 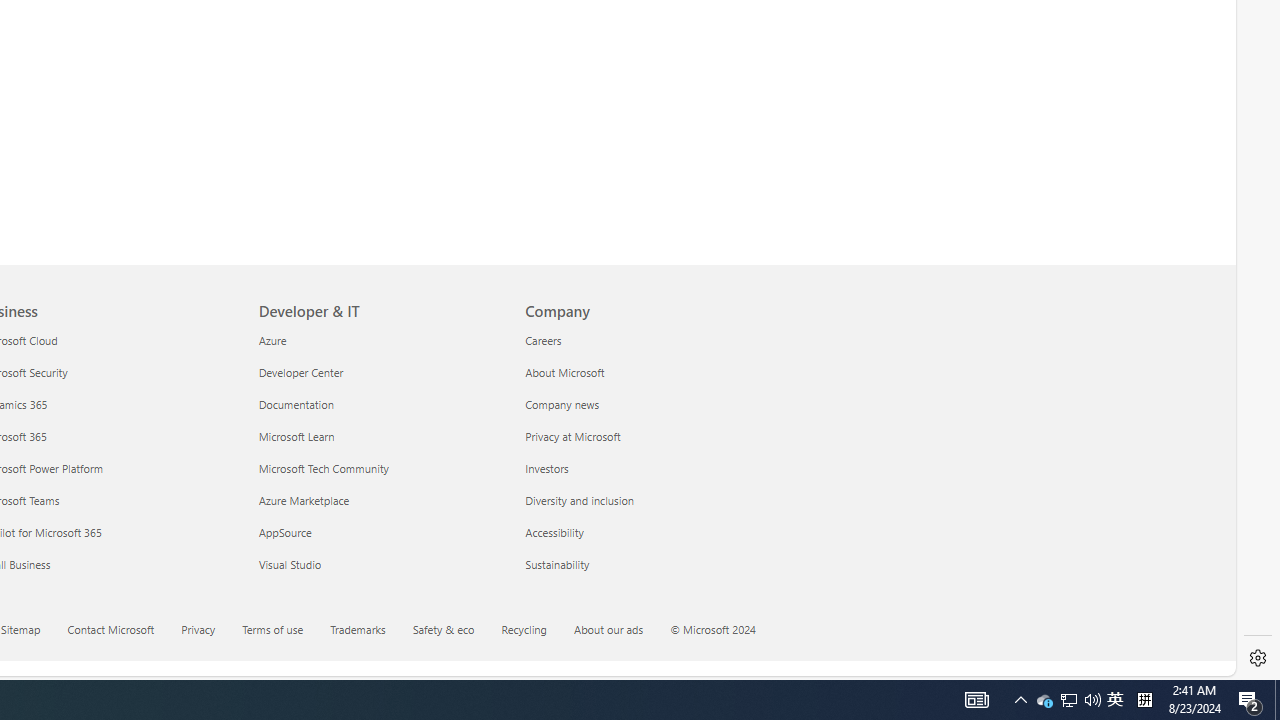 What do you see at coordinates (358, 628) in the screenshot?
I see `Trademarks` at bounding box center [358, 628].